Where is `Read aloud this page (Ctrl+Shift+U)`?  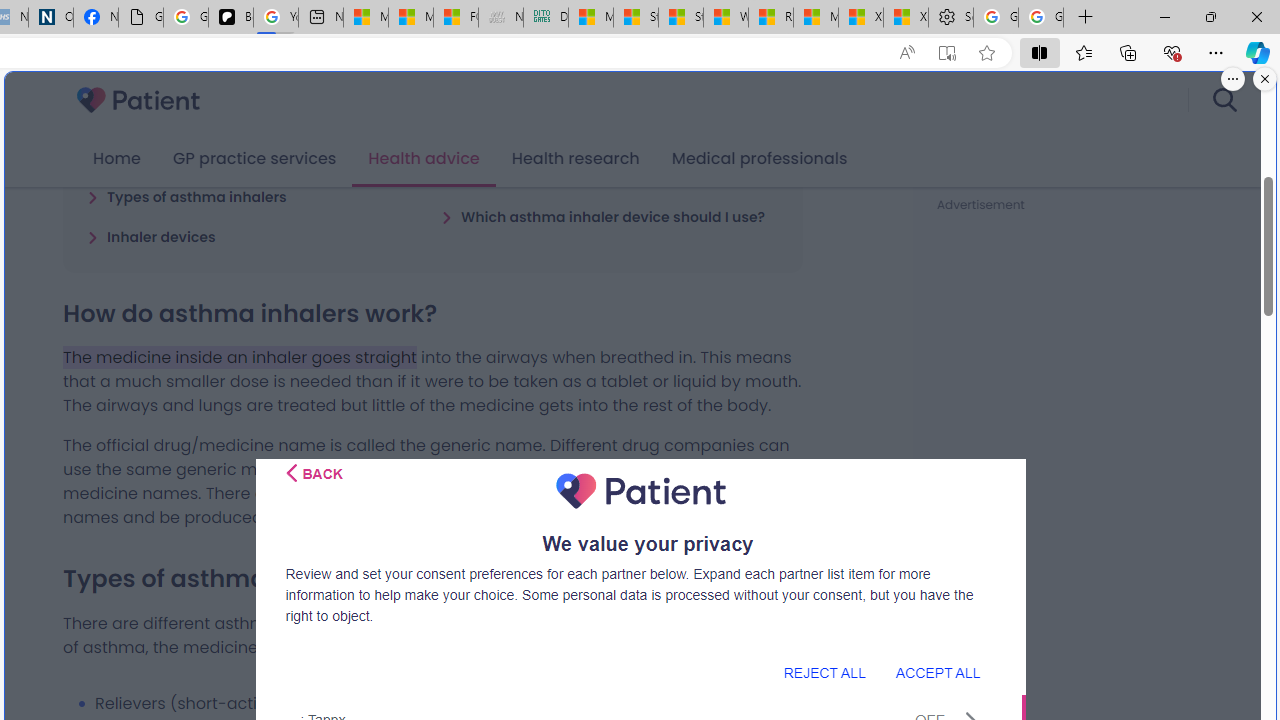 Read aloud this page (Ctrl+Shift+U) is located at coordinates (906, 53).